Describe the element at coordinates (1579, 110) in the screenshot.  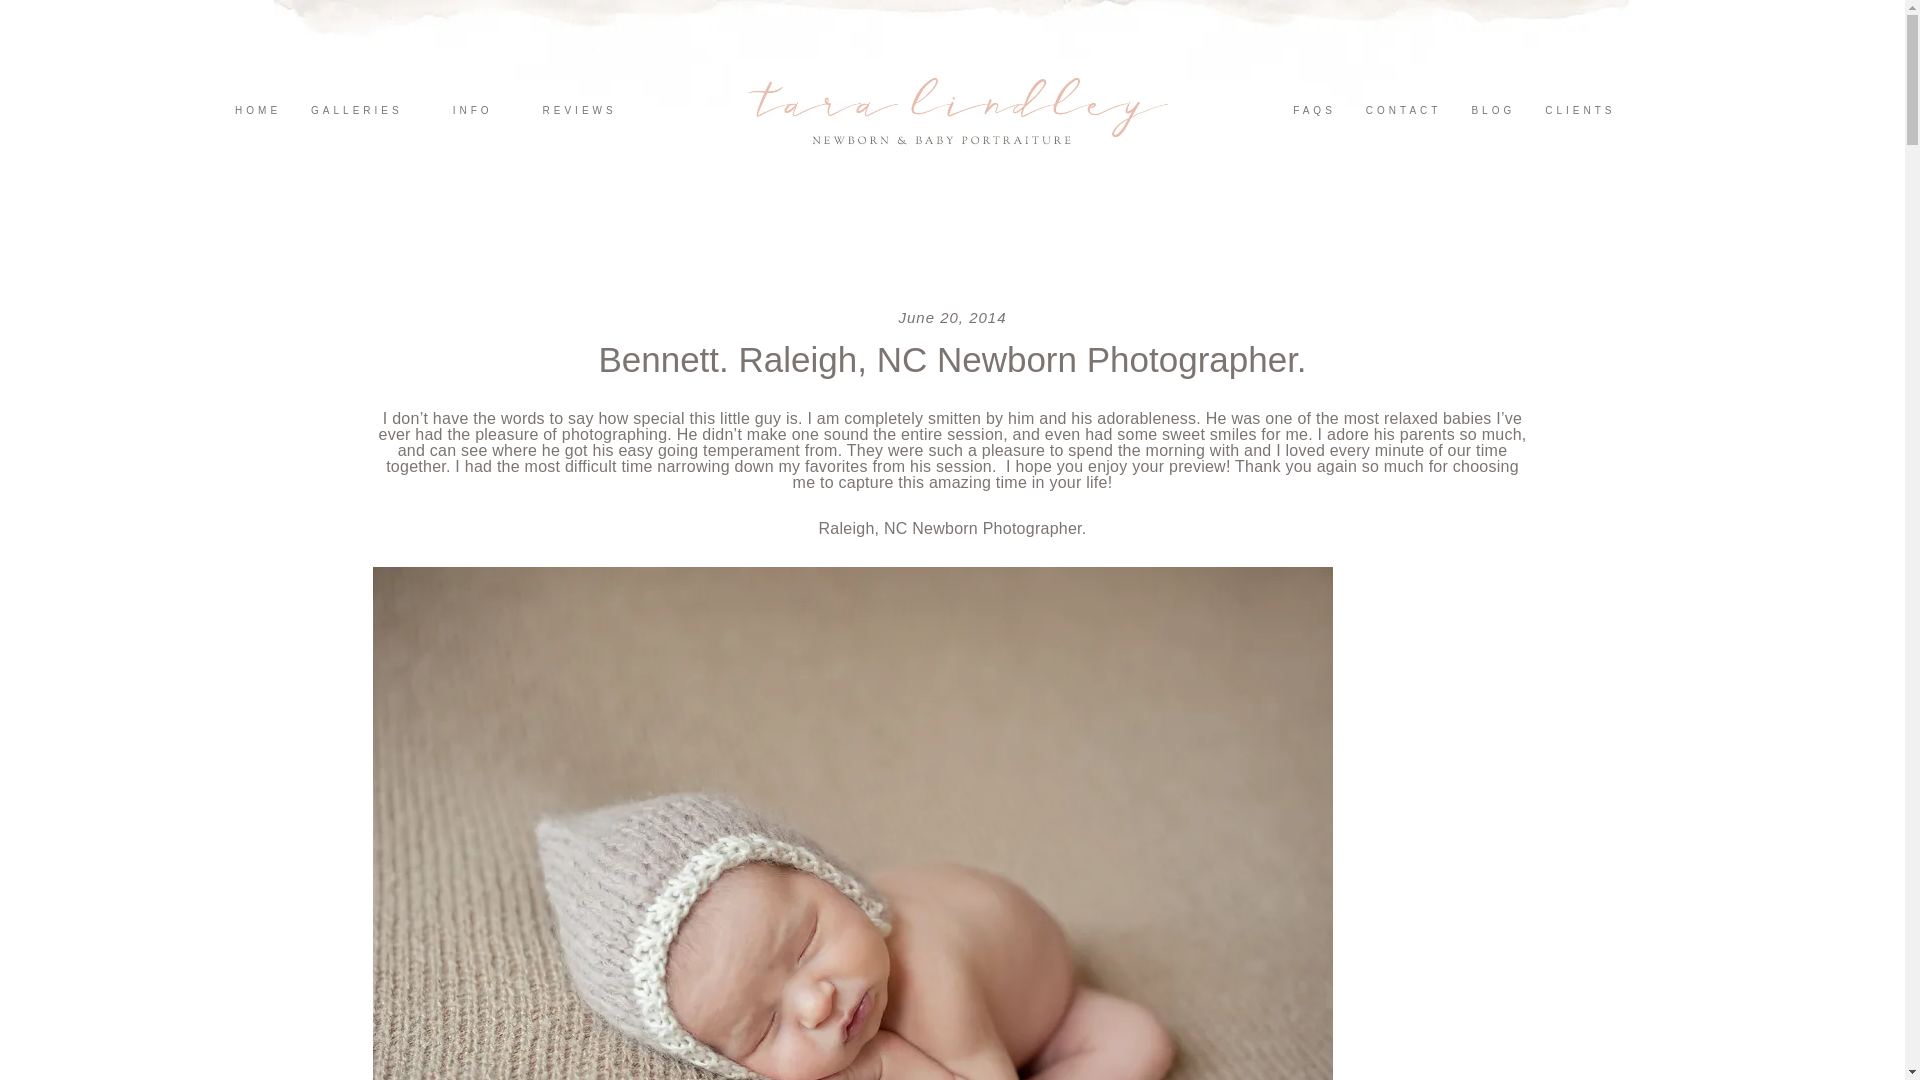
I see `CLIENTS` at that location.